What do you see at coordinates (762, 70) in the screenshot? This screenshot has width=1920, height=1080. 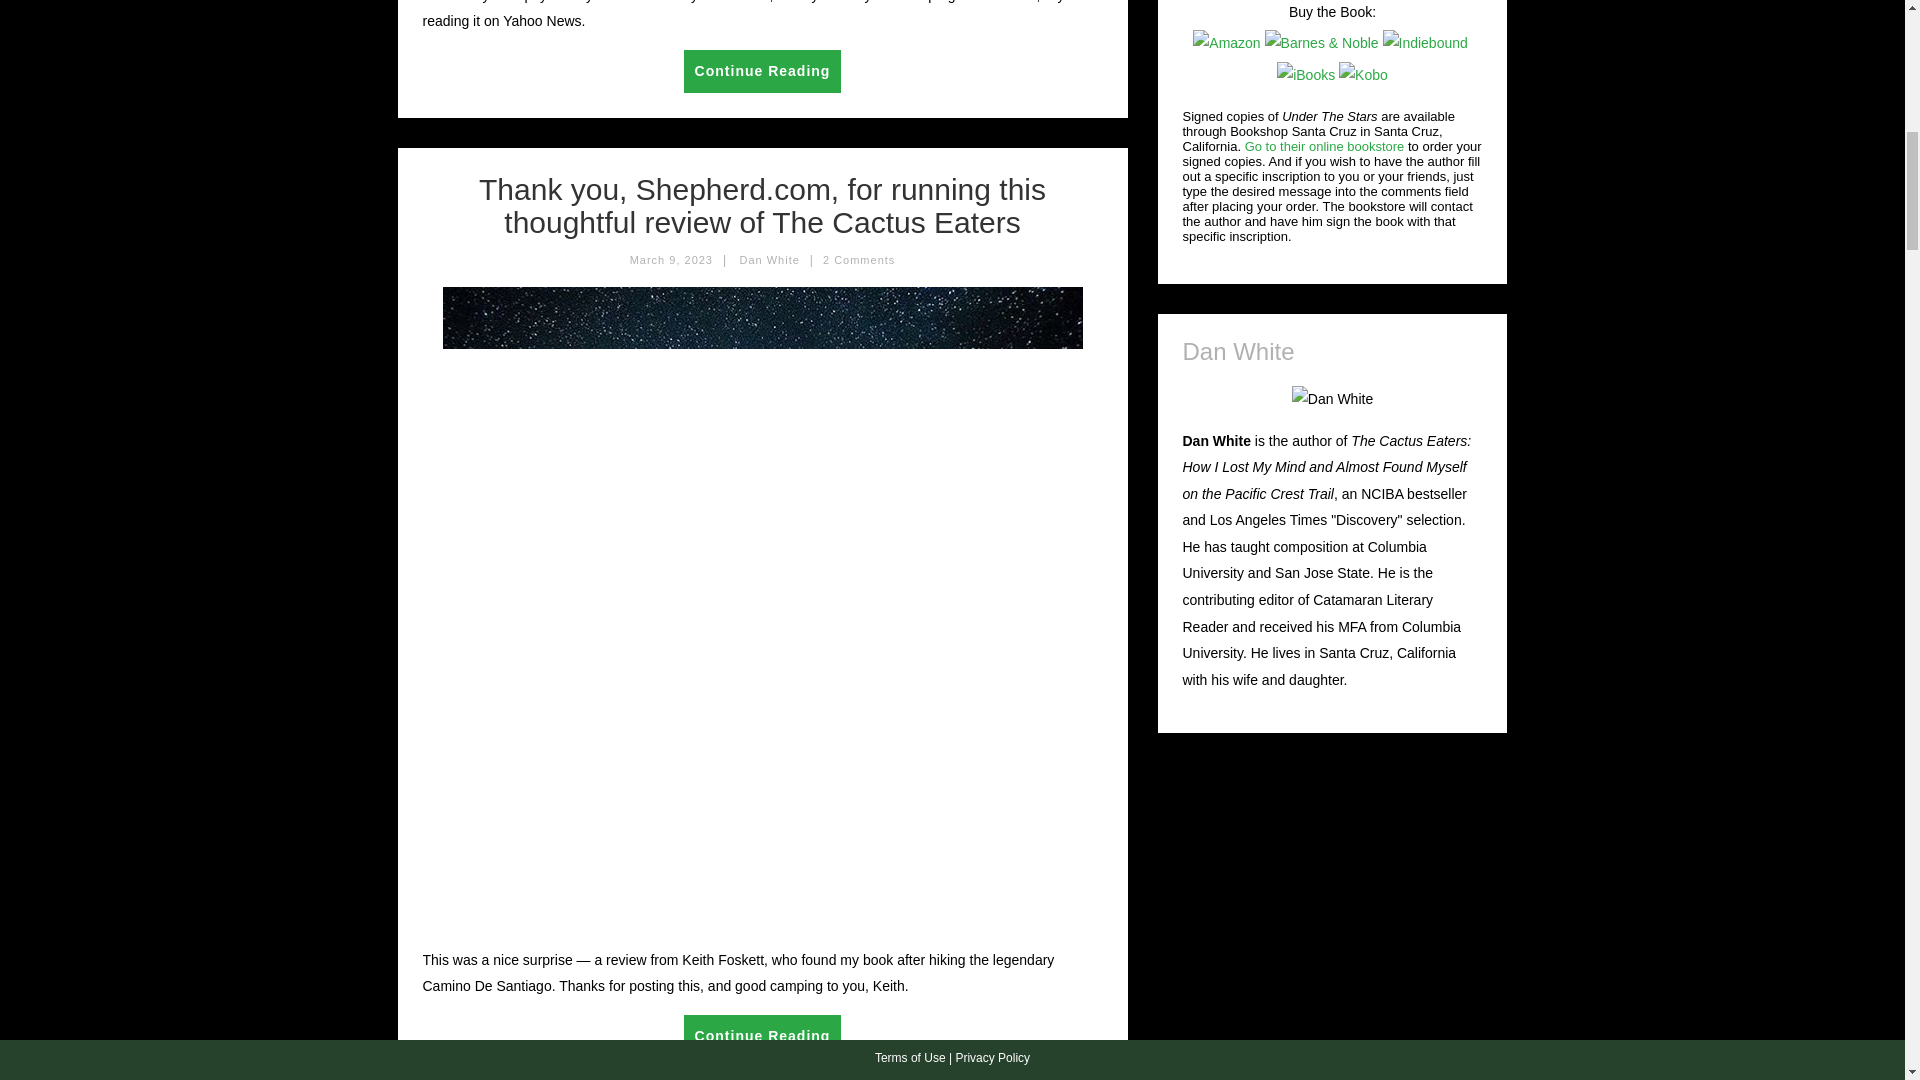 I see `Continue Reading` at bounding box center [762, 70].